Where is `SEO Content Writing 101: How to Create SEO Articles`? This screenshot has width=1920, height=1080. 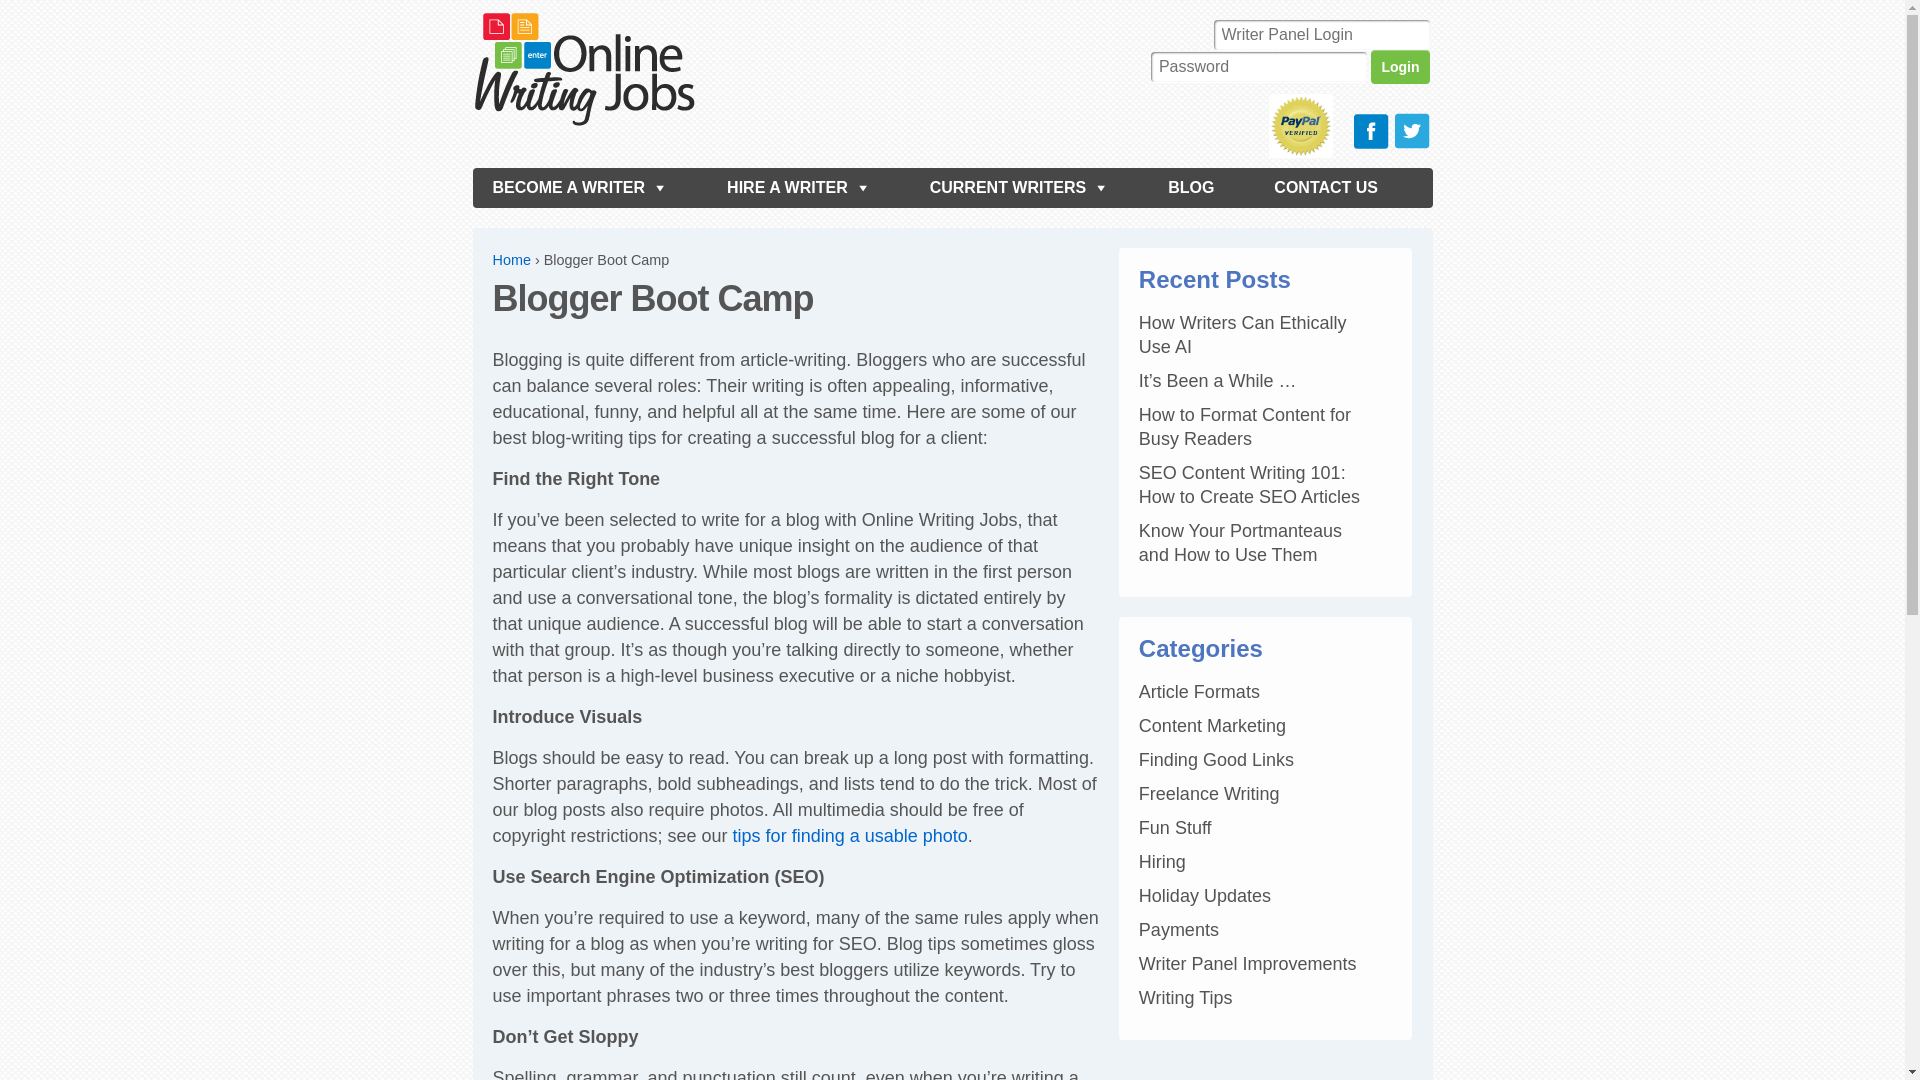
SEO Content Writing 101: How to Create SEO Articles is located at coordinates (1248, 484).